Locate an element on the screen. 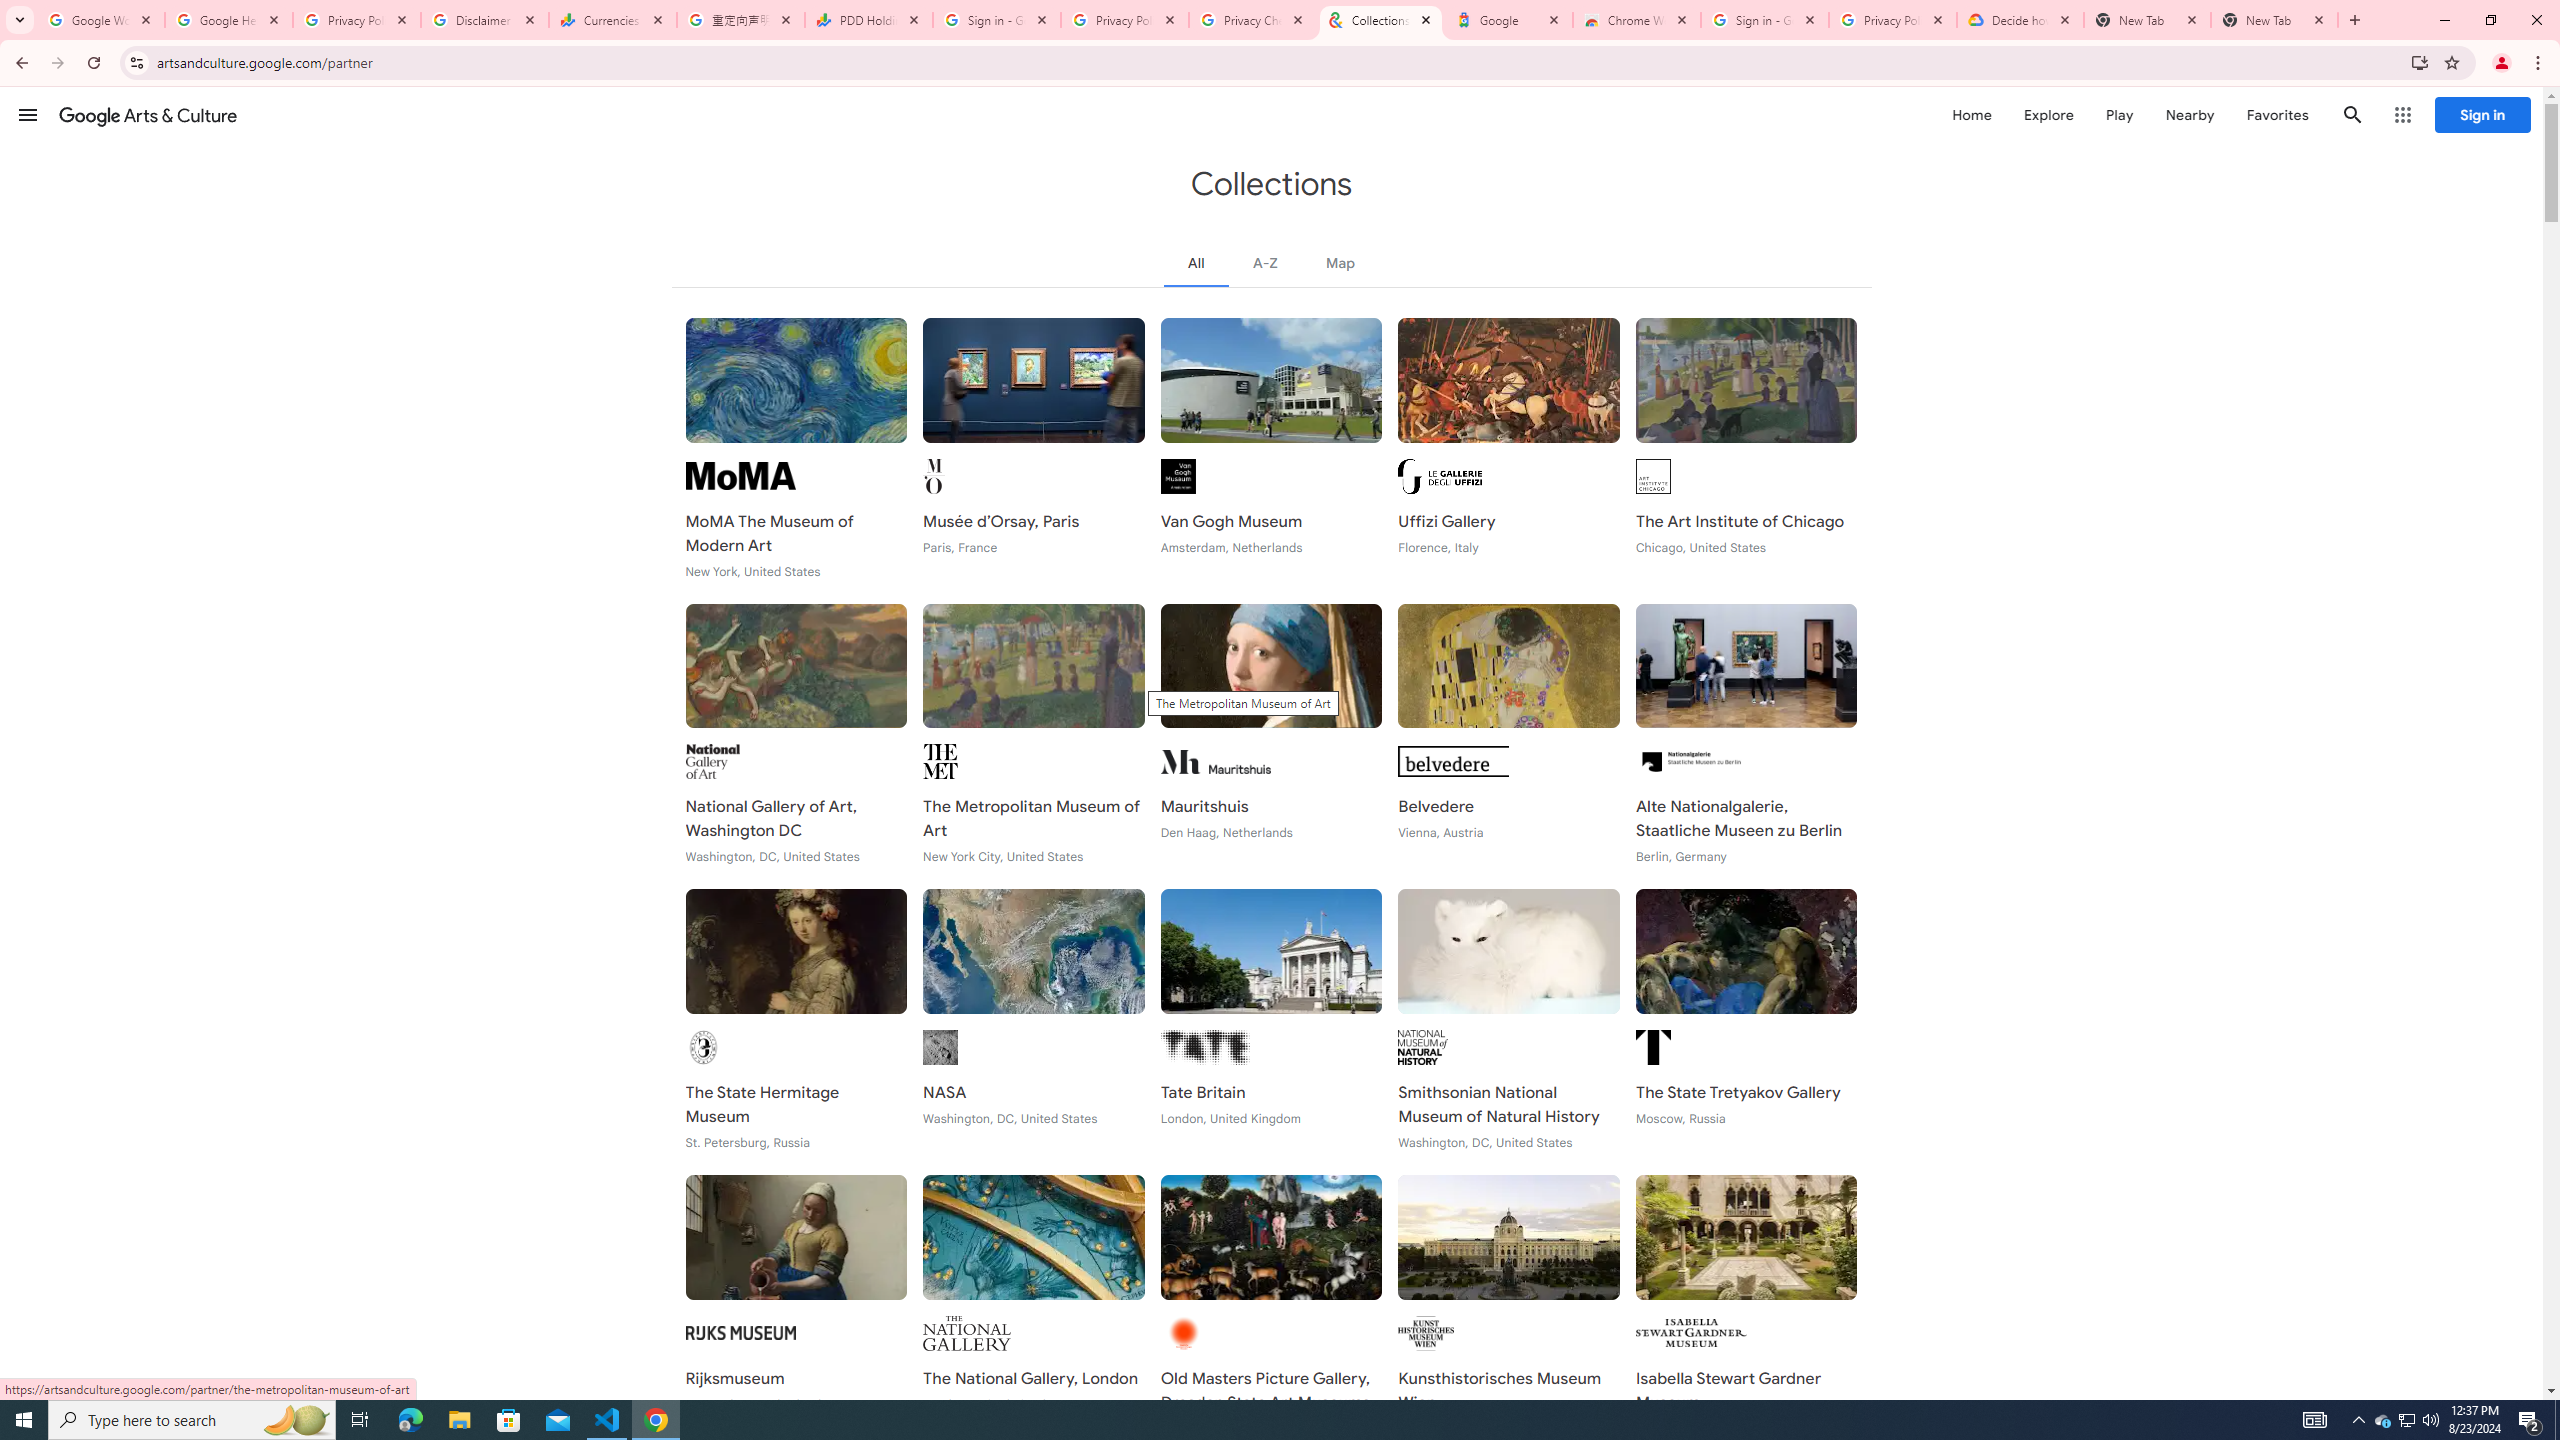  Mauritshuis Den Haag, Netherlands is located at coordinates (1270, 734).